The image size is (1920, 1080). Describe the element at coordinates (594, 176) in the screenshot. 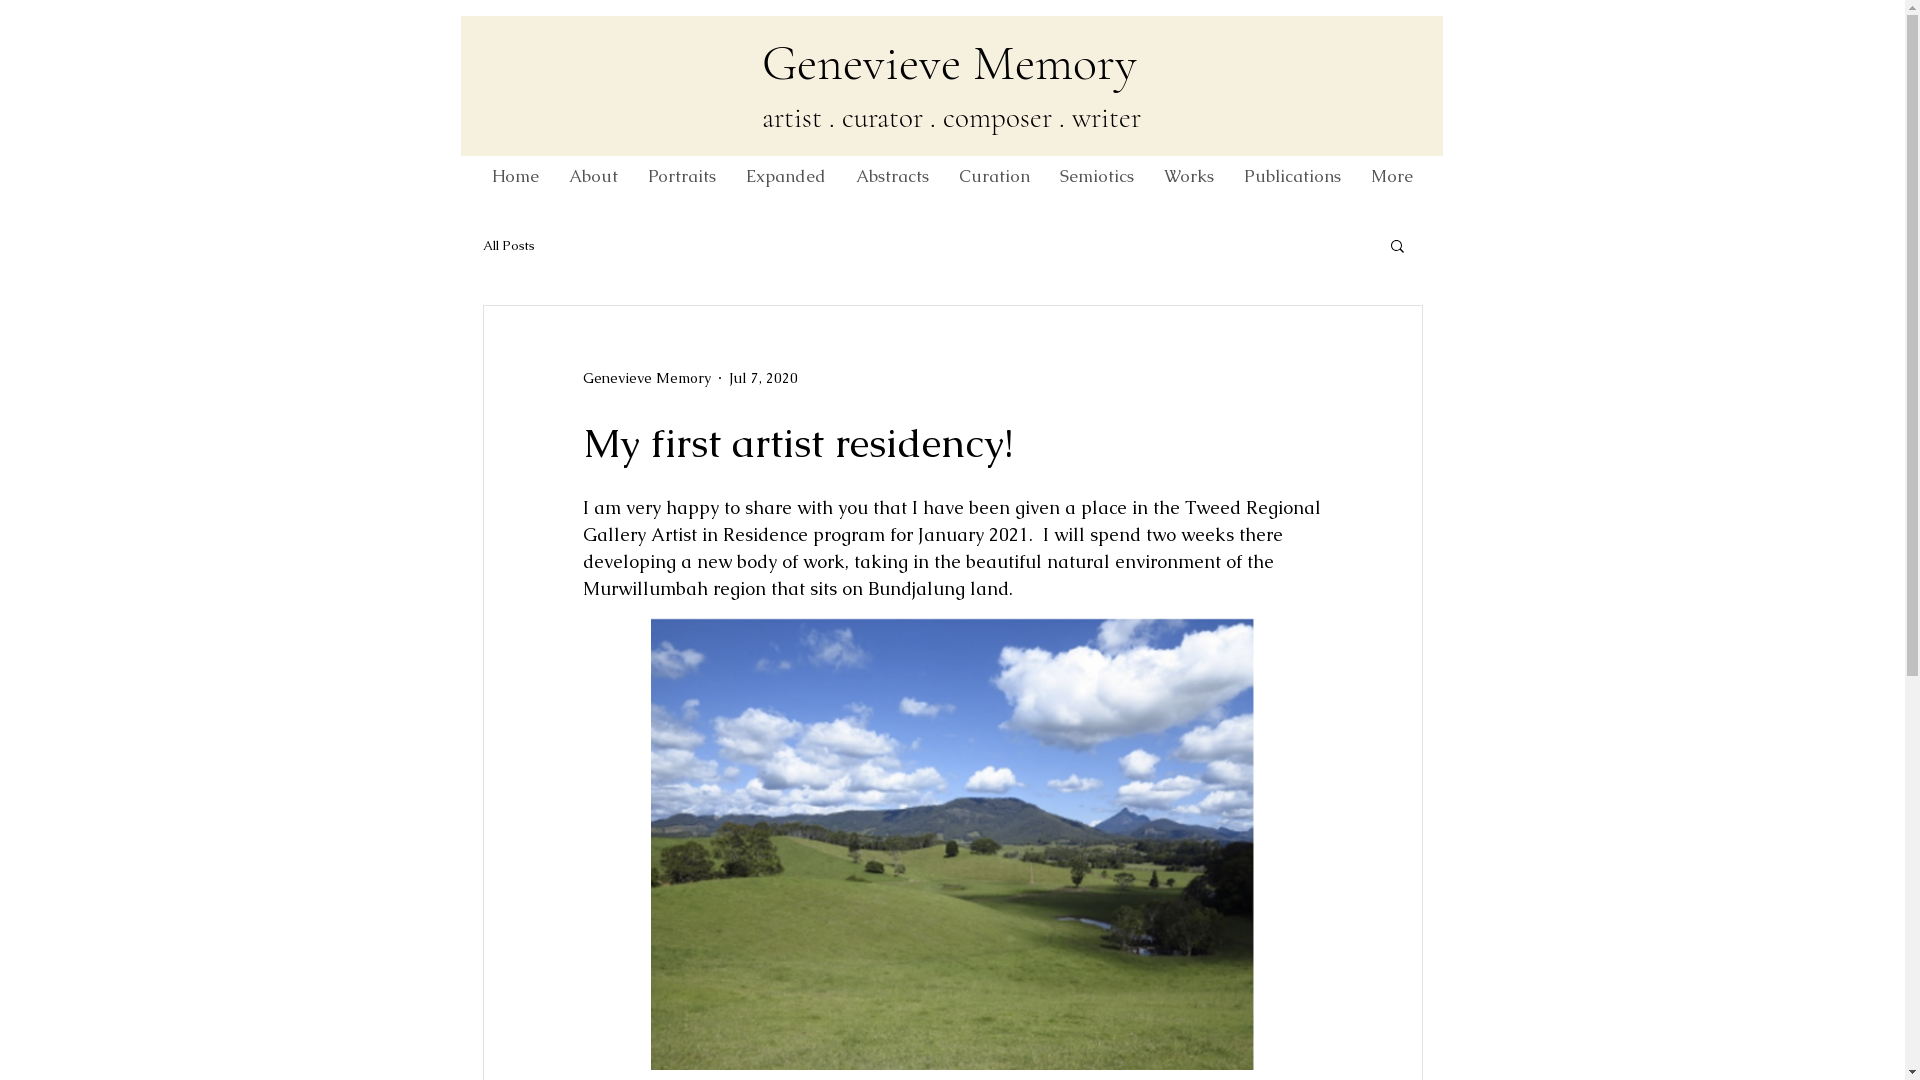

I see `About` at that location.